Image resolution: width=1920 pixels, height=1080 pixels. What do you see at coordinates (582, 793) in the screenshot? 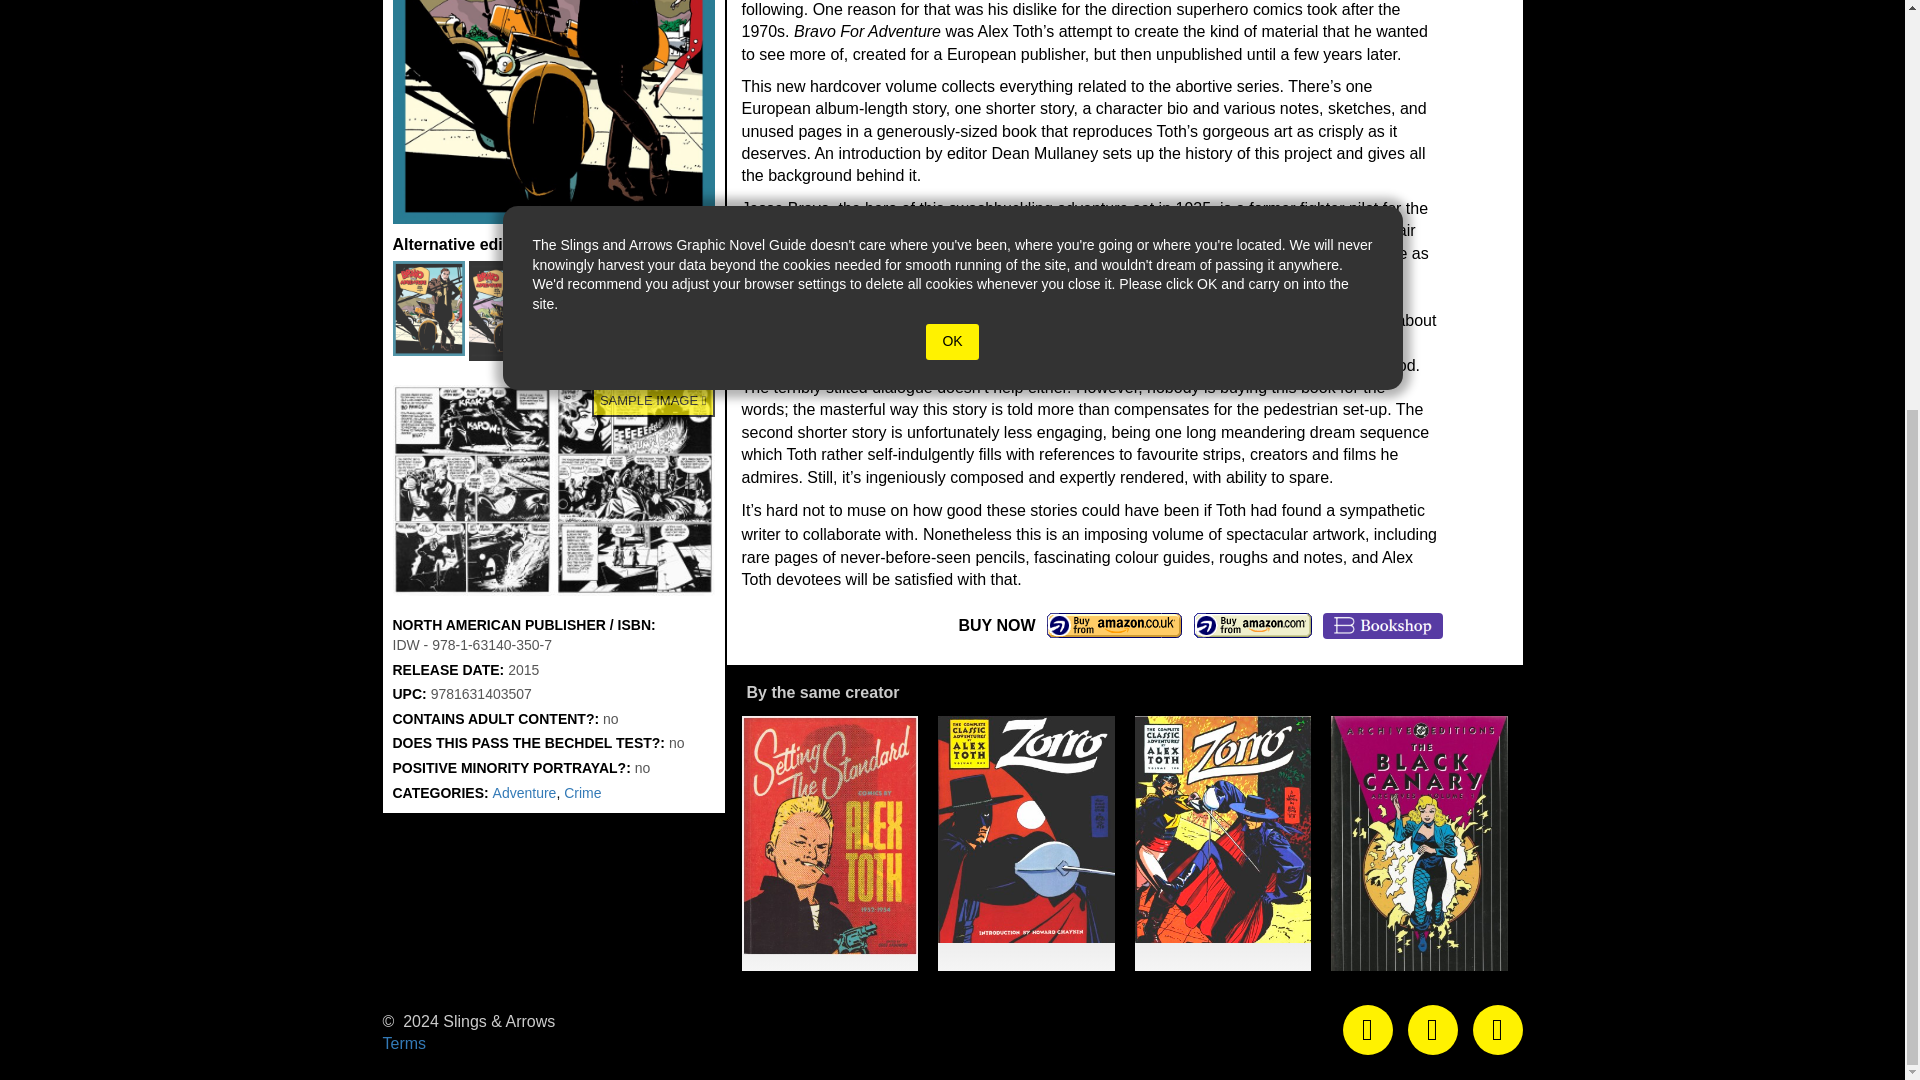
I see `Crime` at bounding box center [582, 793].